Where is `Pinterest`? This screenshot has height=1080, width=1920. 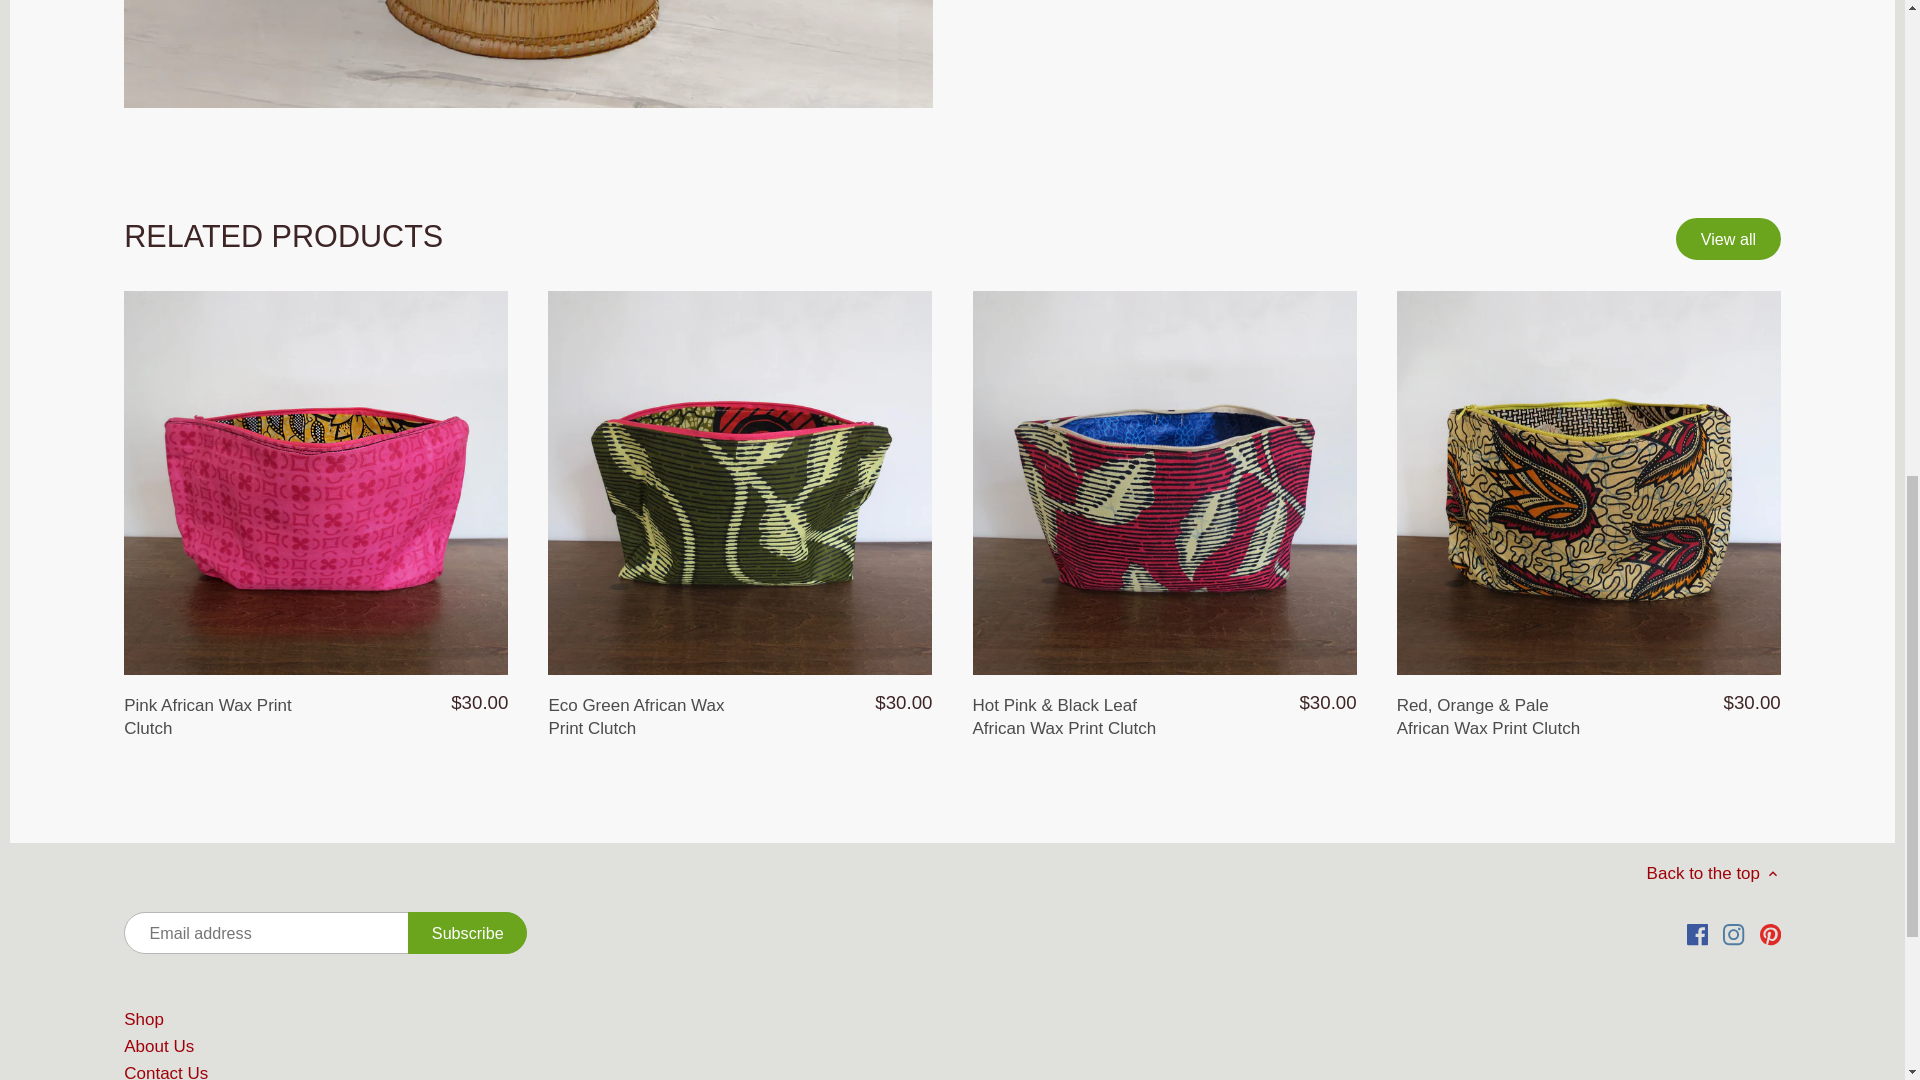 Pinterest is located at coordinates (1770, 934).